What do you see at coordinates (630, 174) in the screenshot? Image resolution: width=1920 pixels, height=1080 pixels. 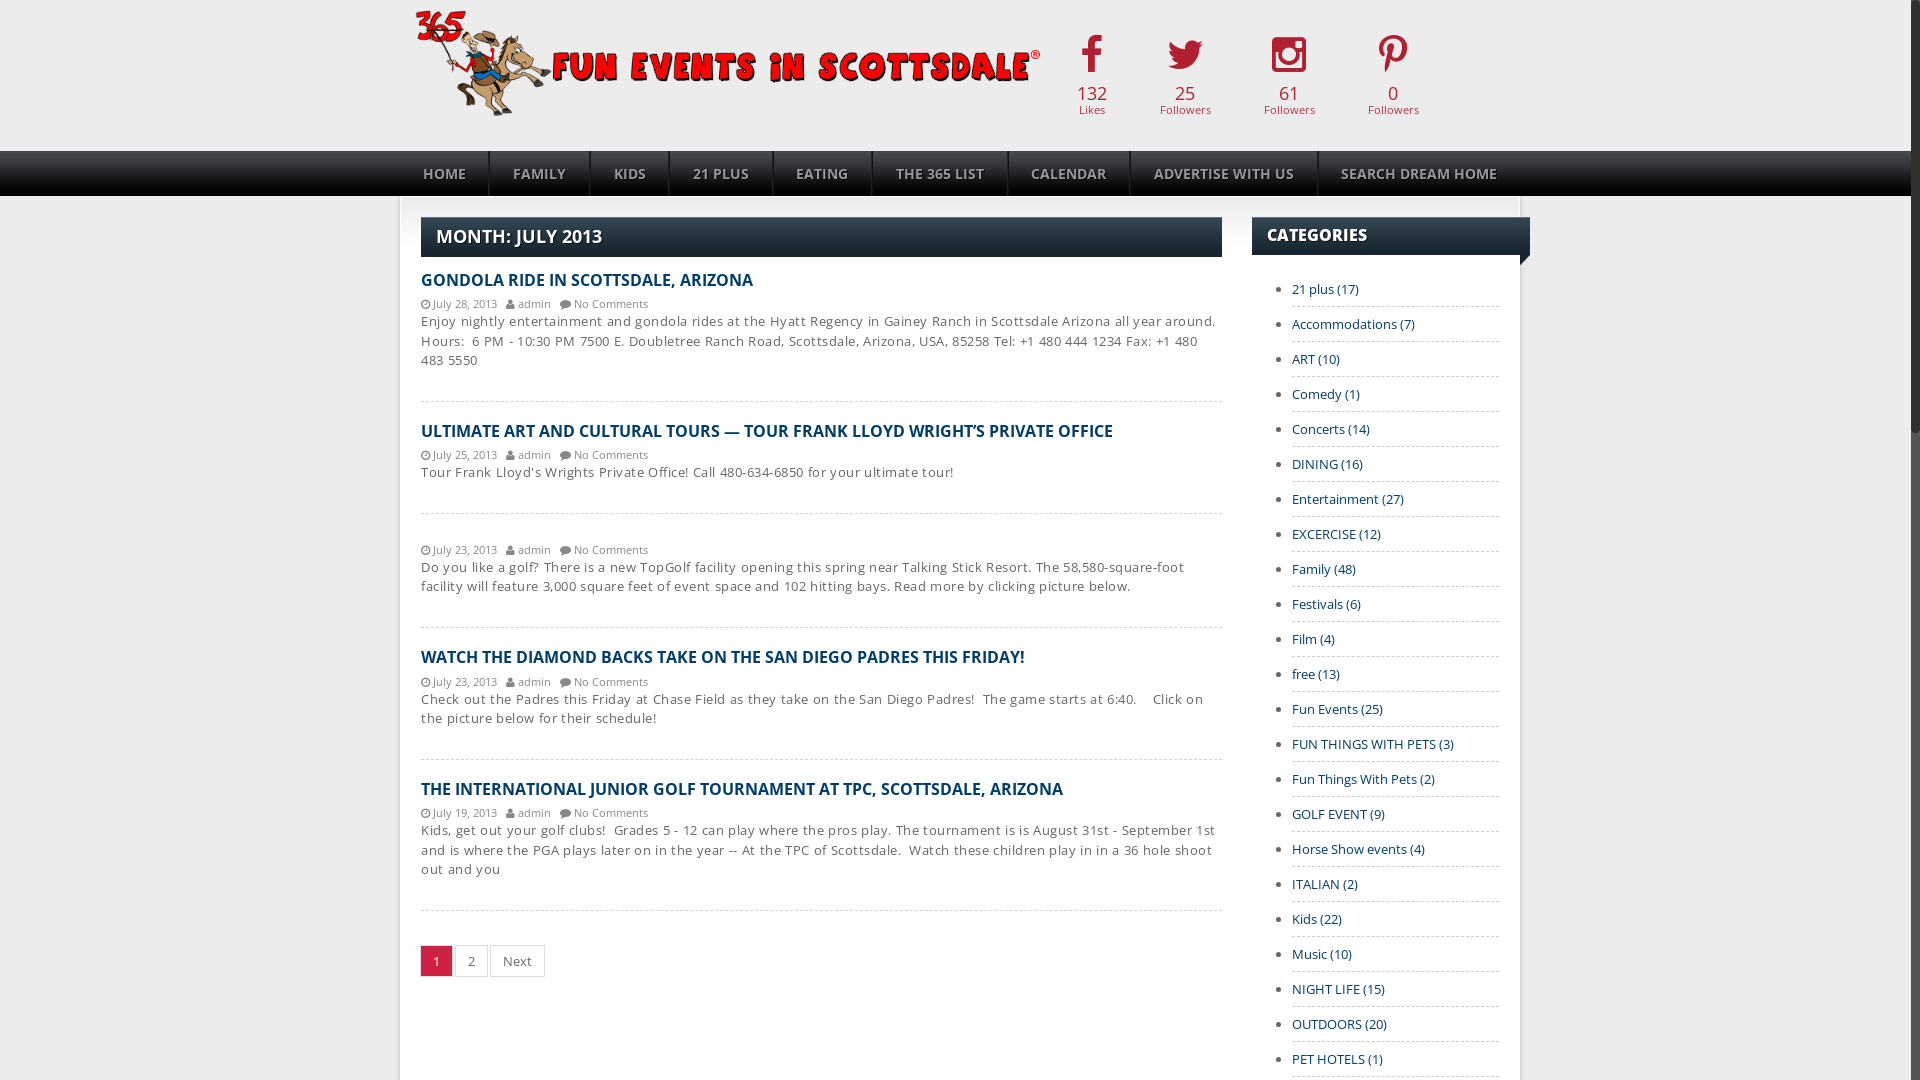 I see `KIDS` at bounding box center [630, 174].